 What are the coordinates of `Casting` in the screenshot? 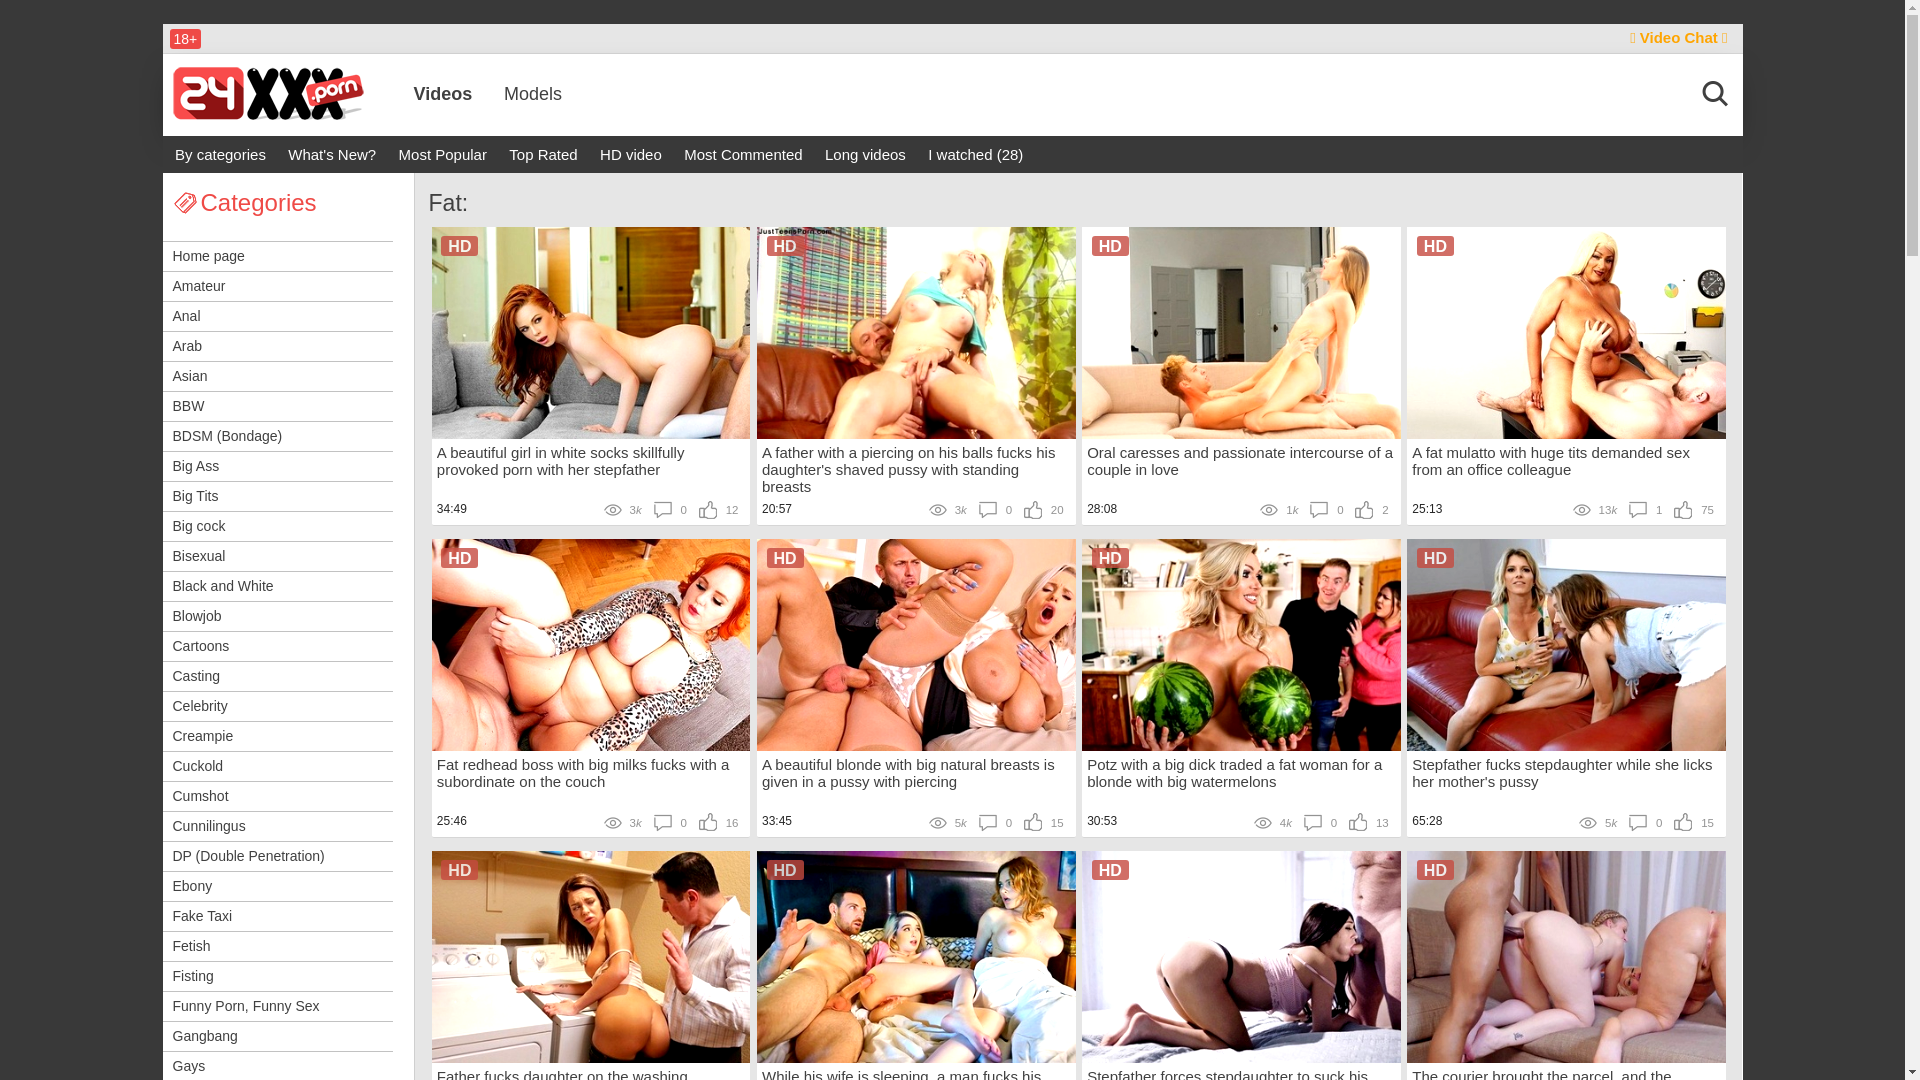 It's located at (278, 676).